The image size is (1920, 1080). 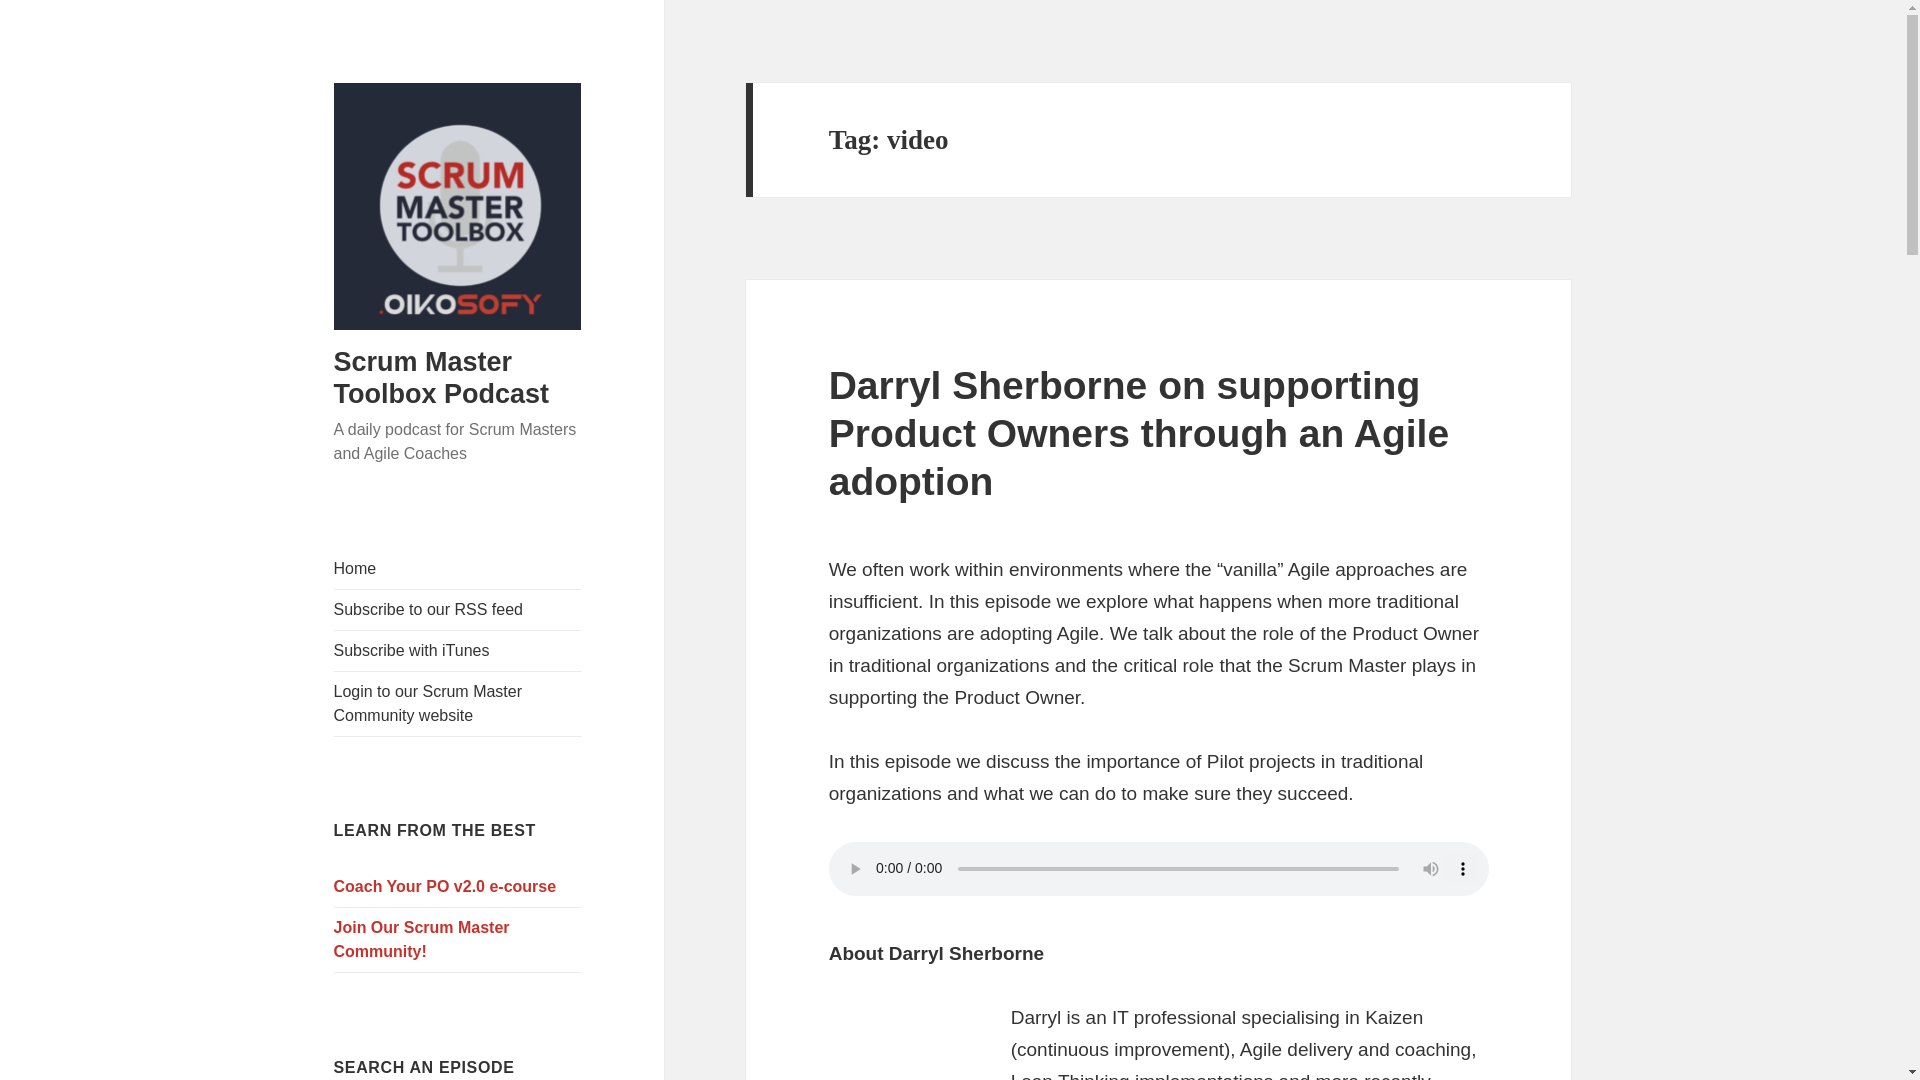 I want to click on Subscribe to our RSS feed, so click(x=458, y=609).